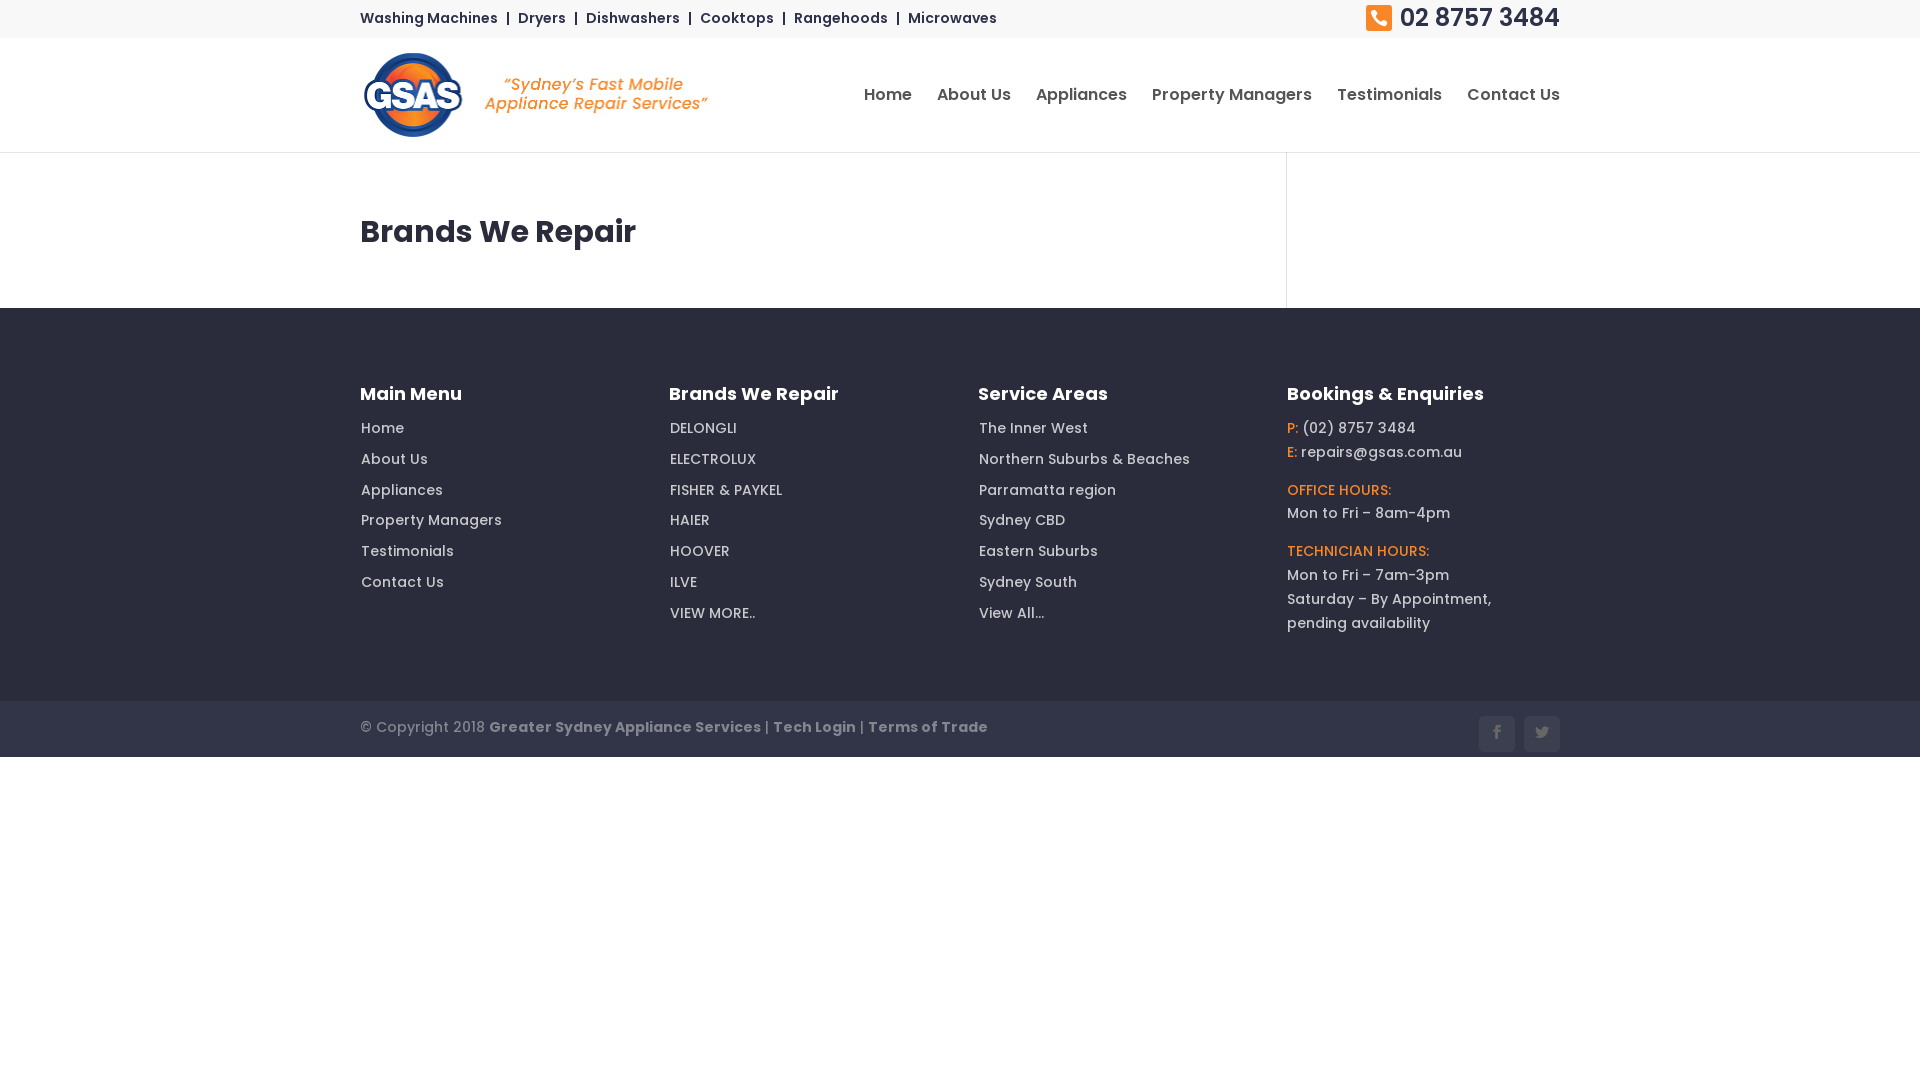 Image resolution: width=1920 pixels, height=1080 pixels. What do you see at coordinates (974, 120) in the screenshot?
I see `About Us` at bounding box center [974, 120].